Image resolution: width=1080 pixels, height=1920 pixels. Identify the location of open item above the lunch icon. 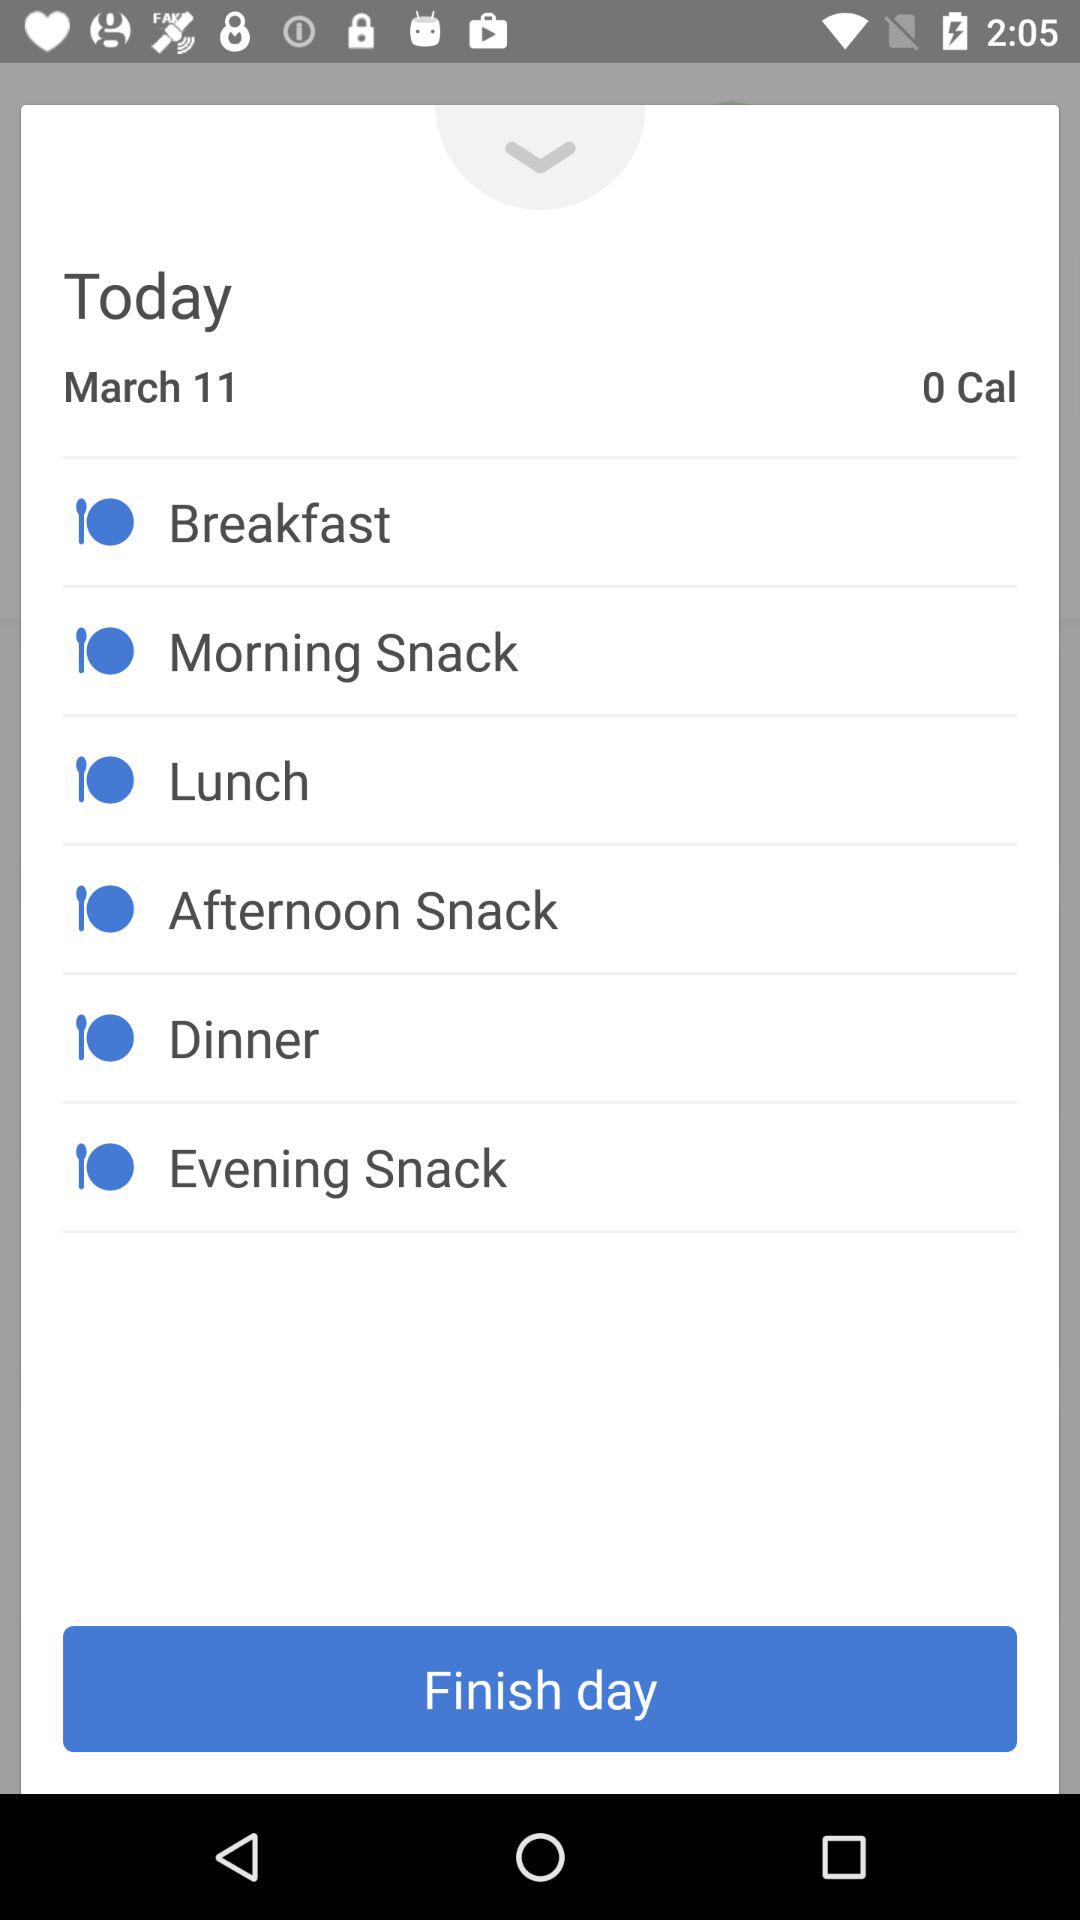
(592, 650).